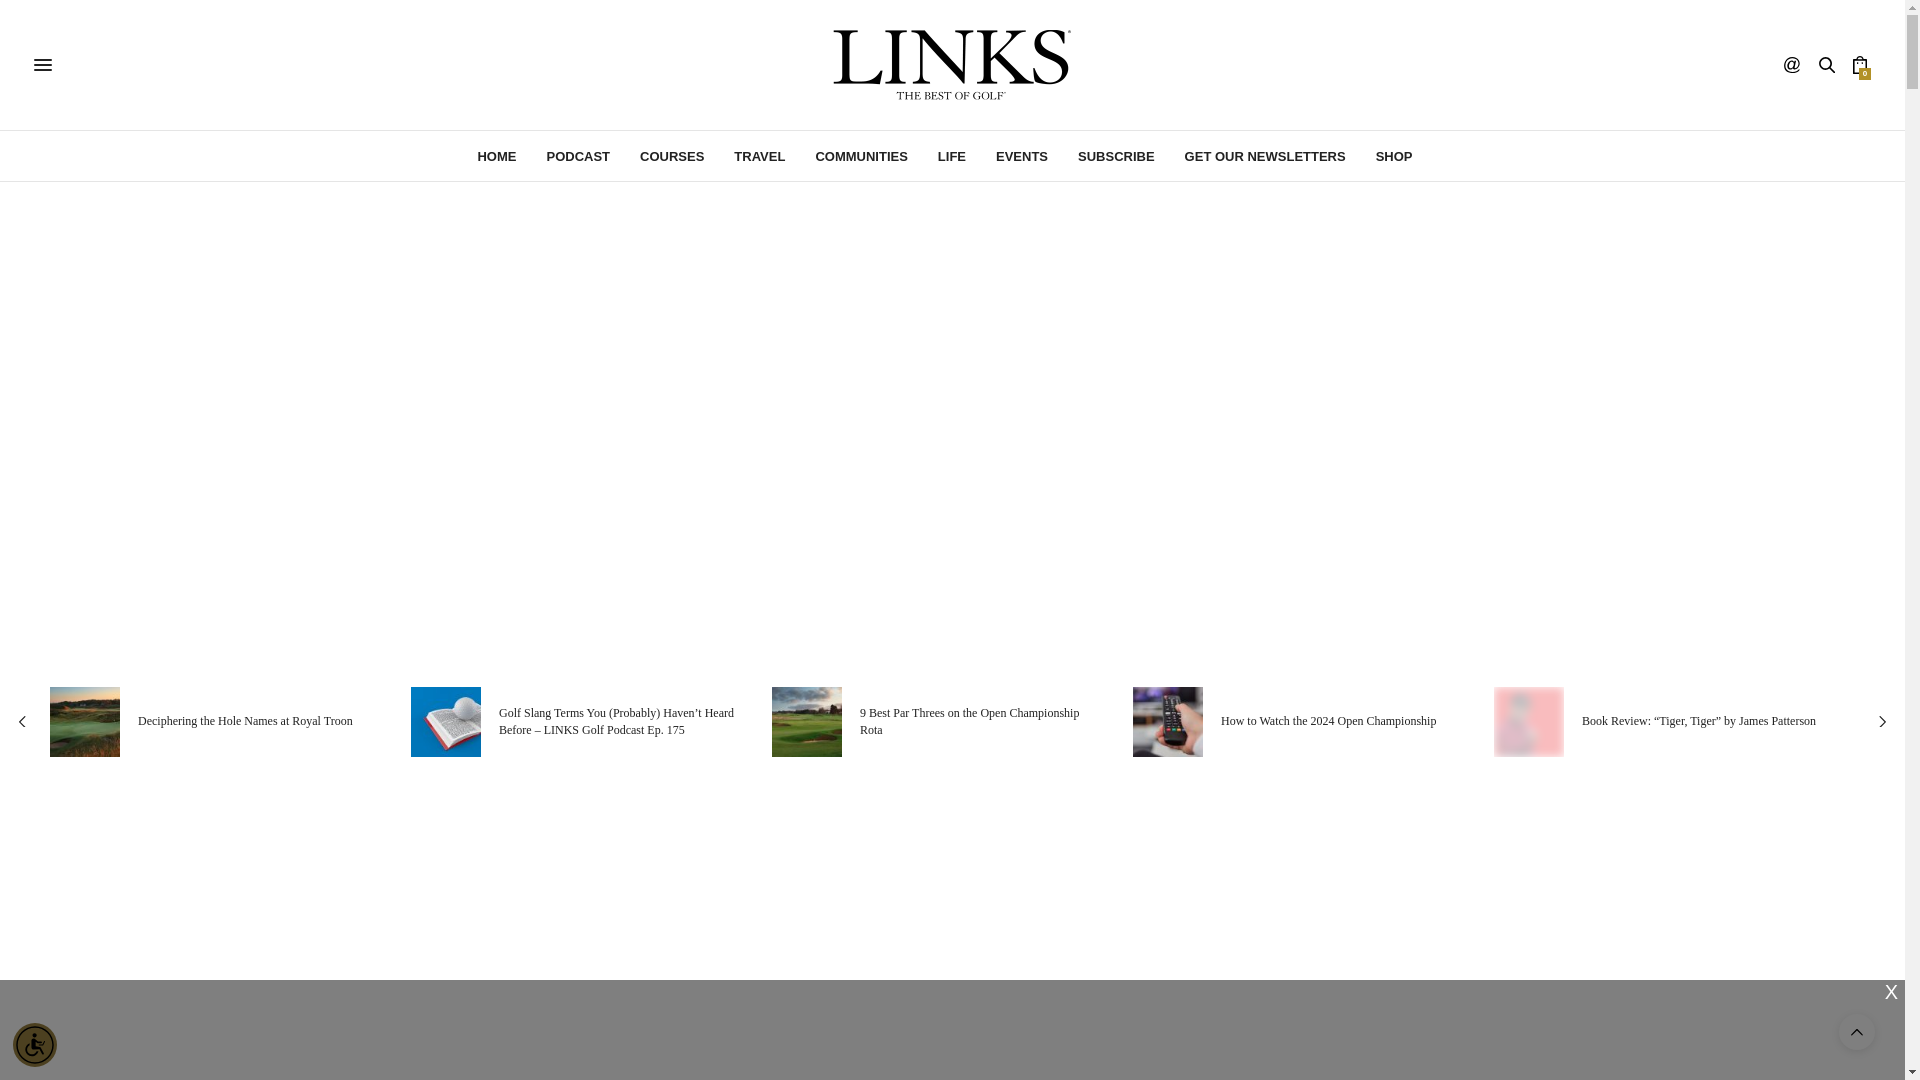  Describe the element at coordinates (35, 1044) in the screenshot. I see `Accessibility Menu` at that location.